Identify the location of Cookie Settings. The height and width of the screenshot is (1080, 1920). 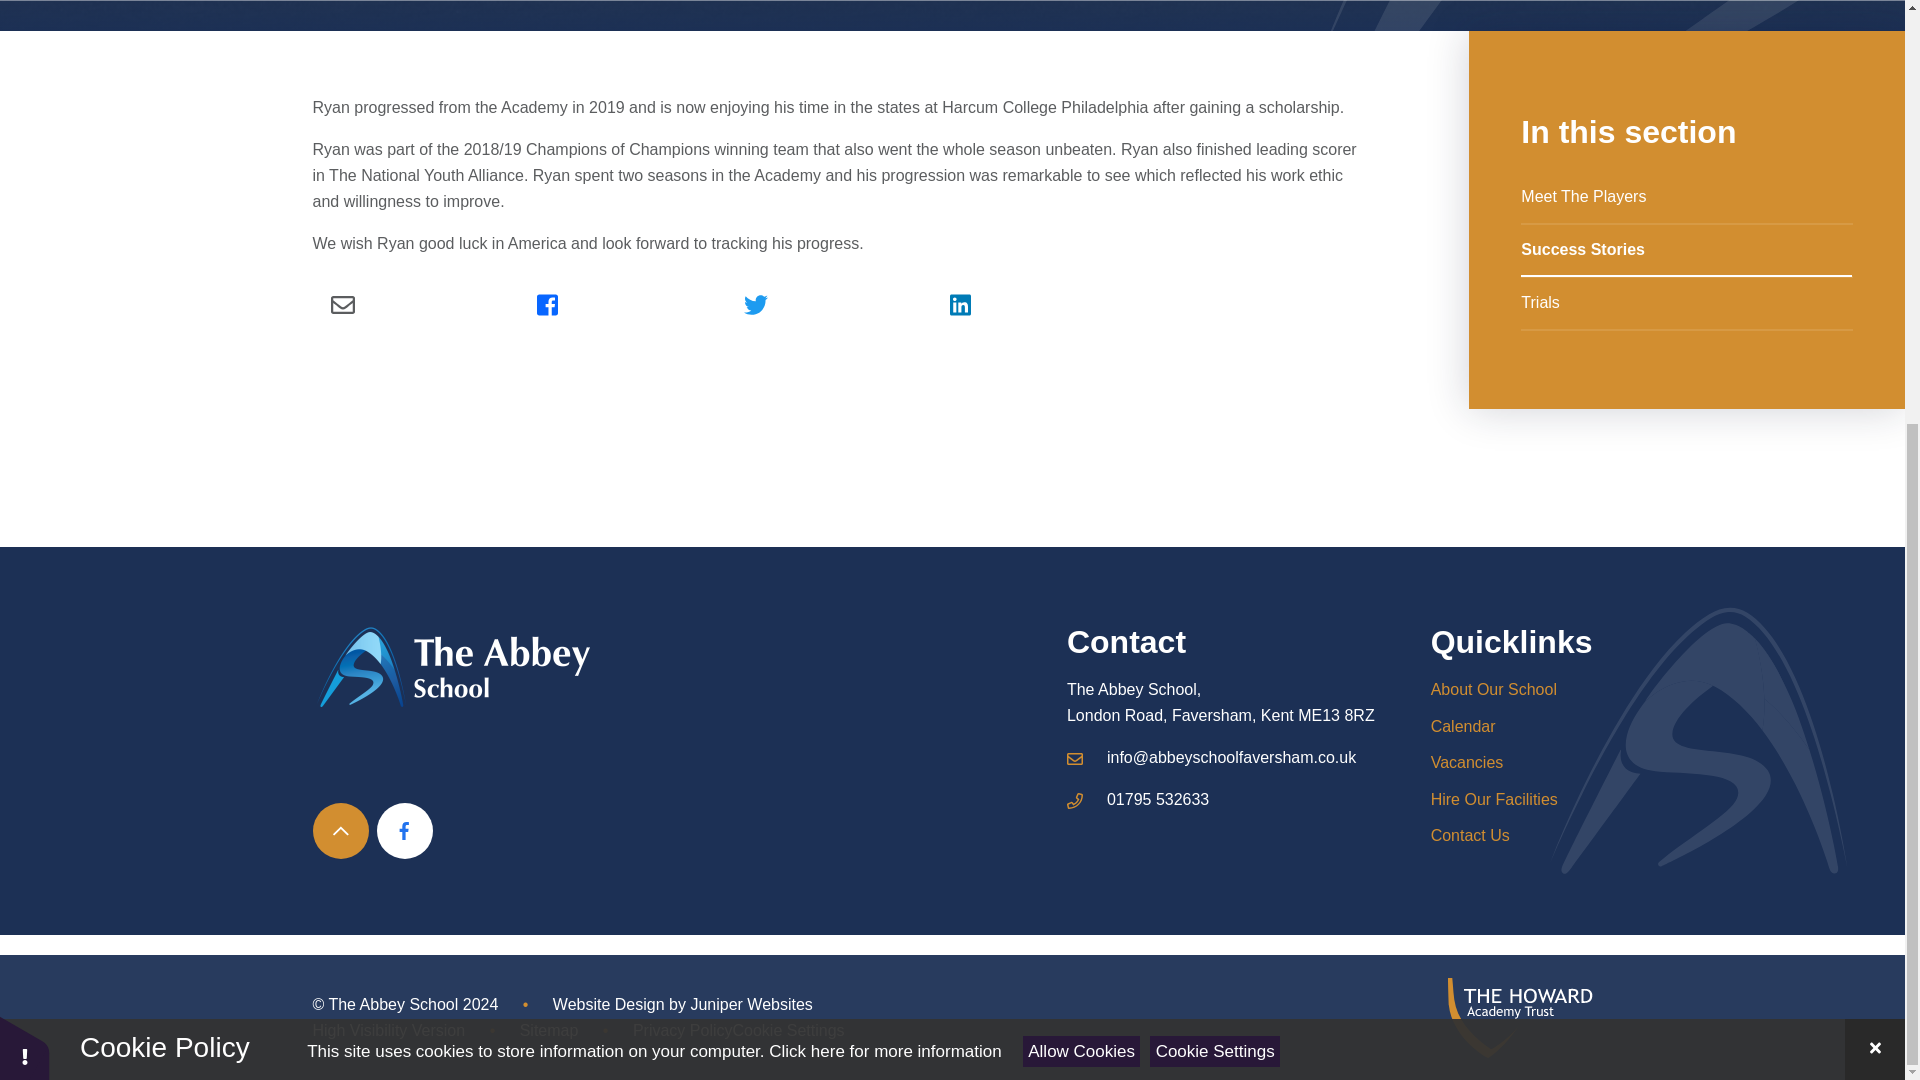
(1215, 362).